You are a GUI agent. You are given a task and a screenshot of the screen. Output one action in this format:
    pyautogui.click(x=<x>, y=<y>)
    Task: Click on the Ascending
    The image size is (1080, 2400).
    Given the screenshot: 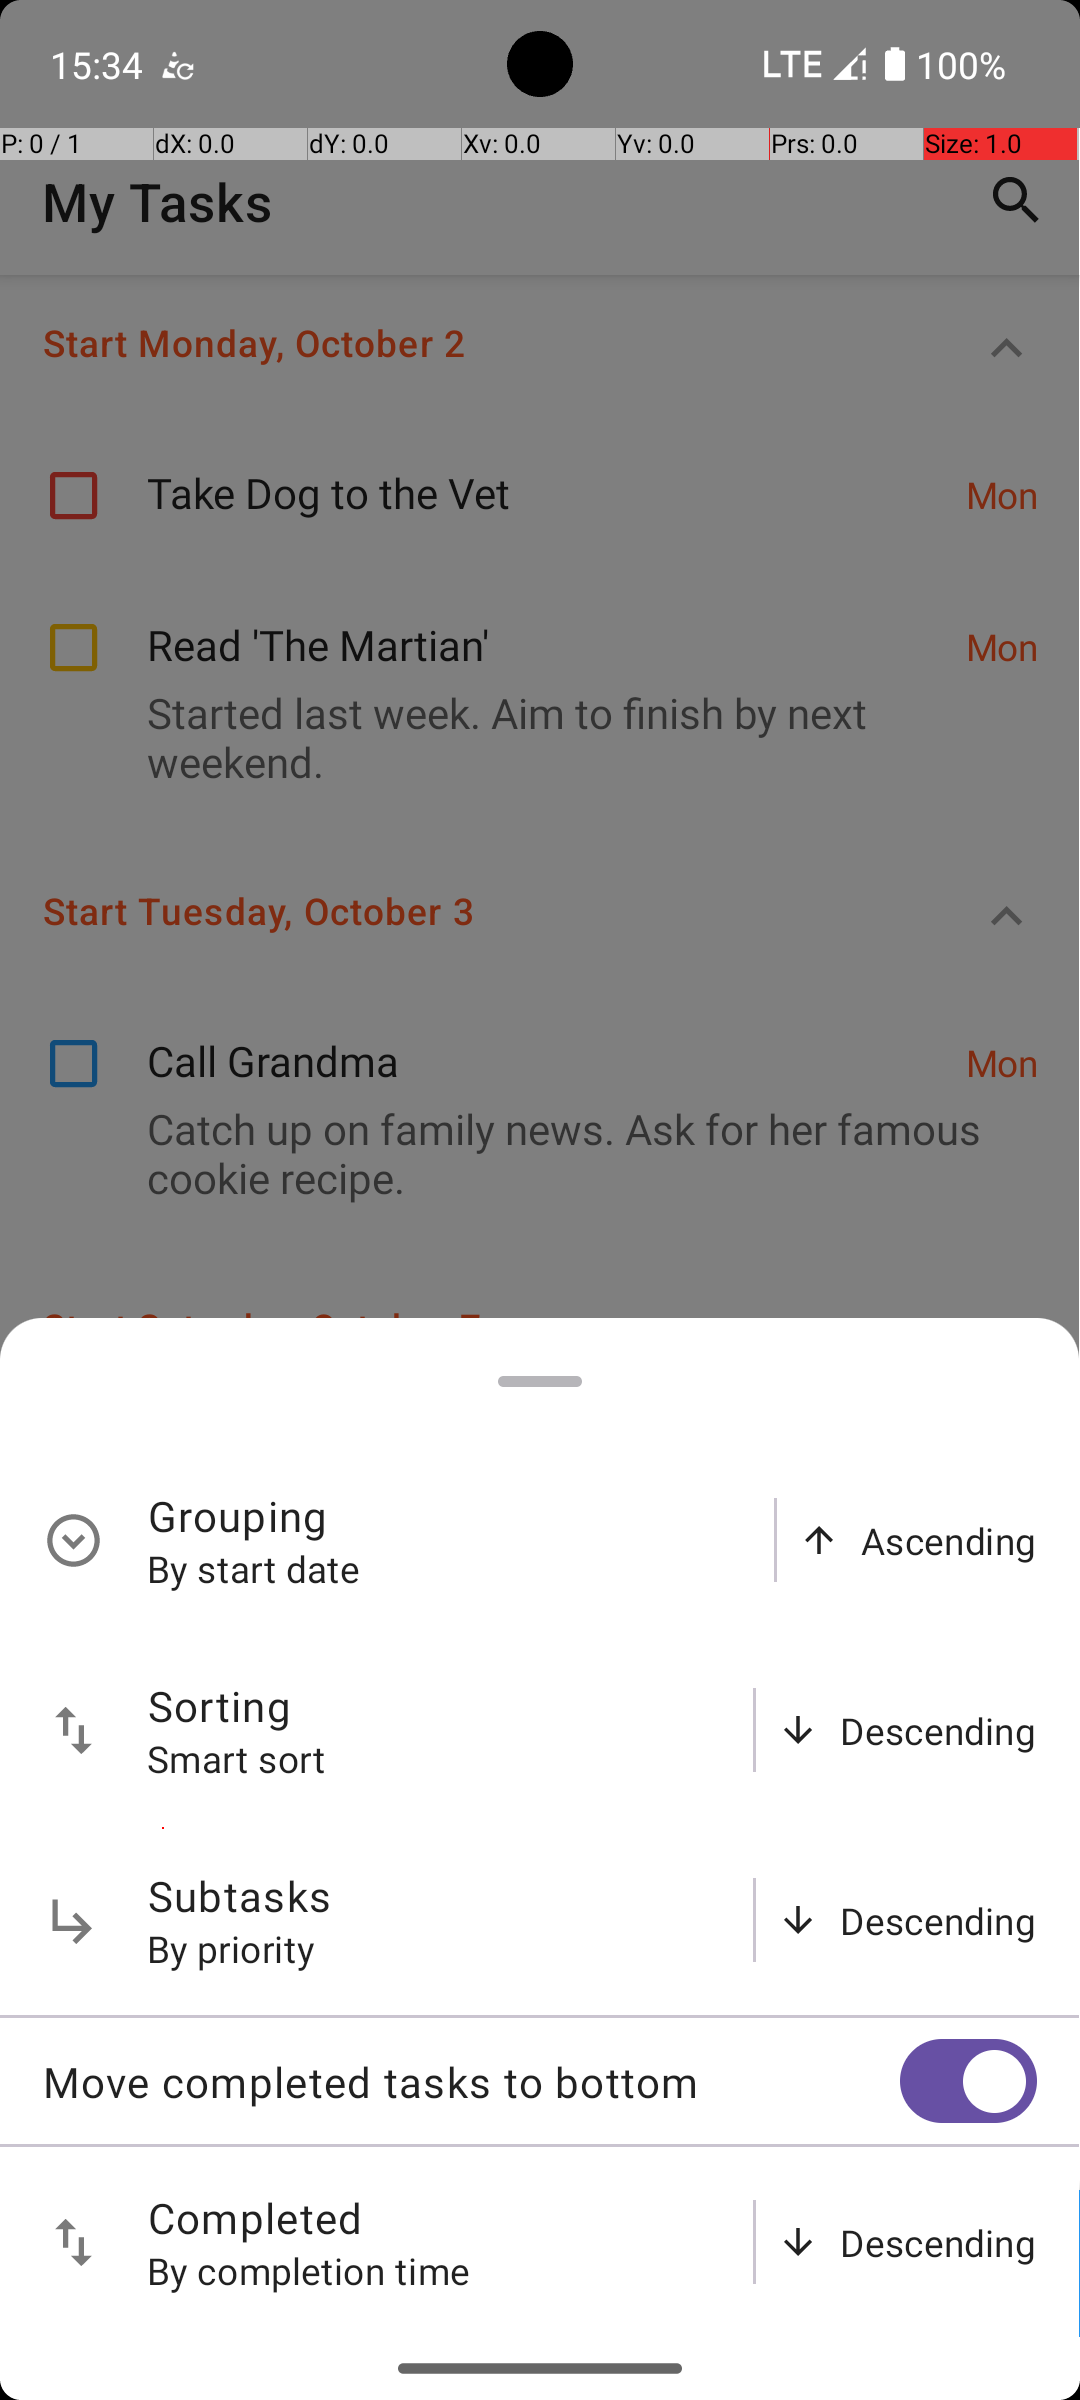 What is the action you would take?
    pyautogui.click(x=949, y=1540)
    